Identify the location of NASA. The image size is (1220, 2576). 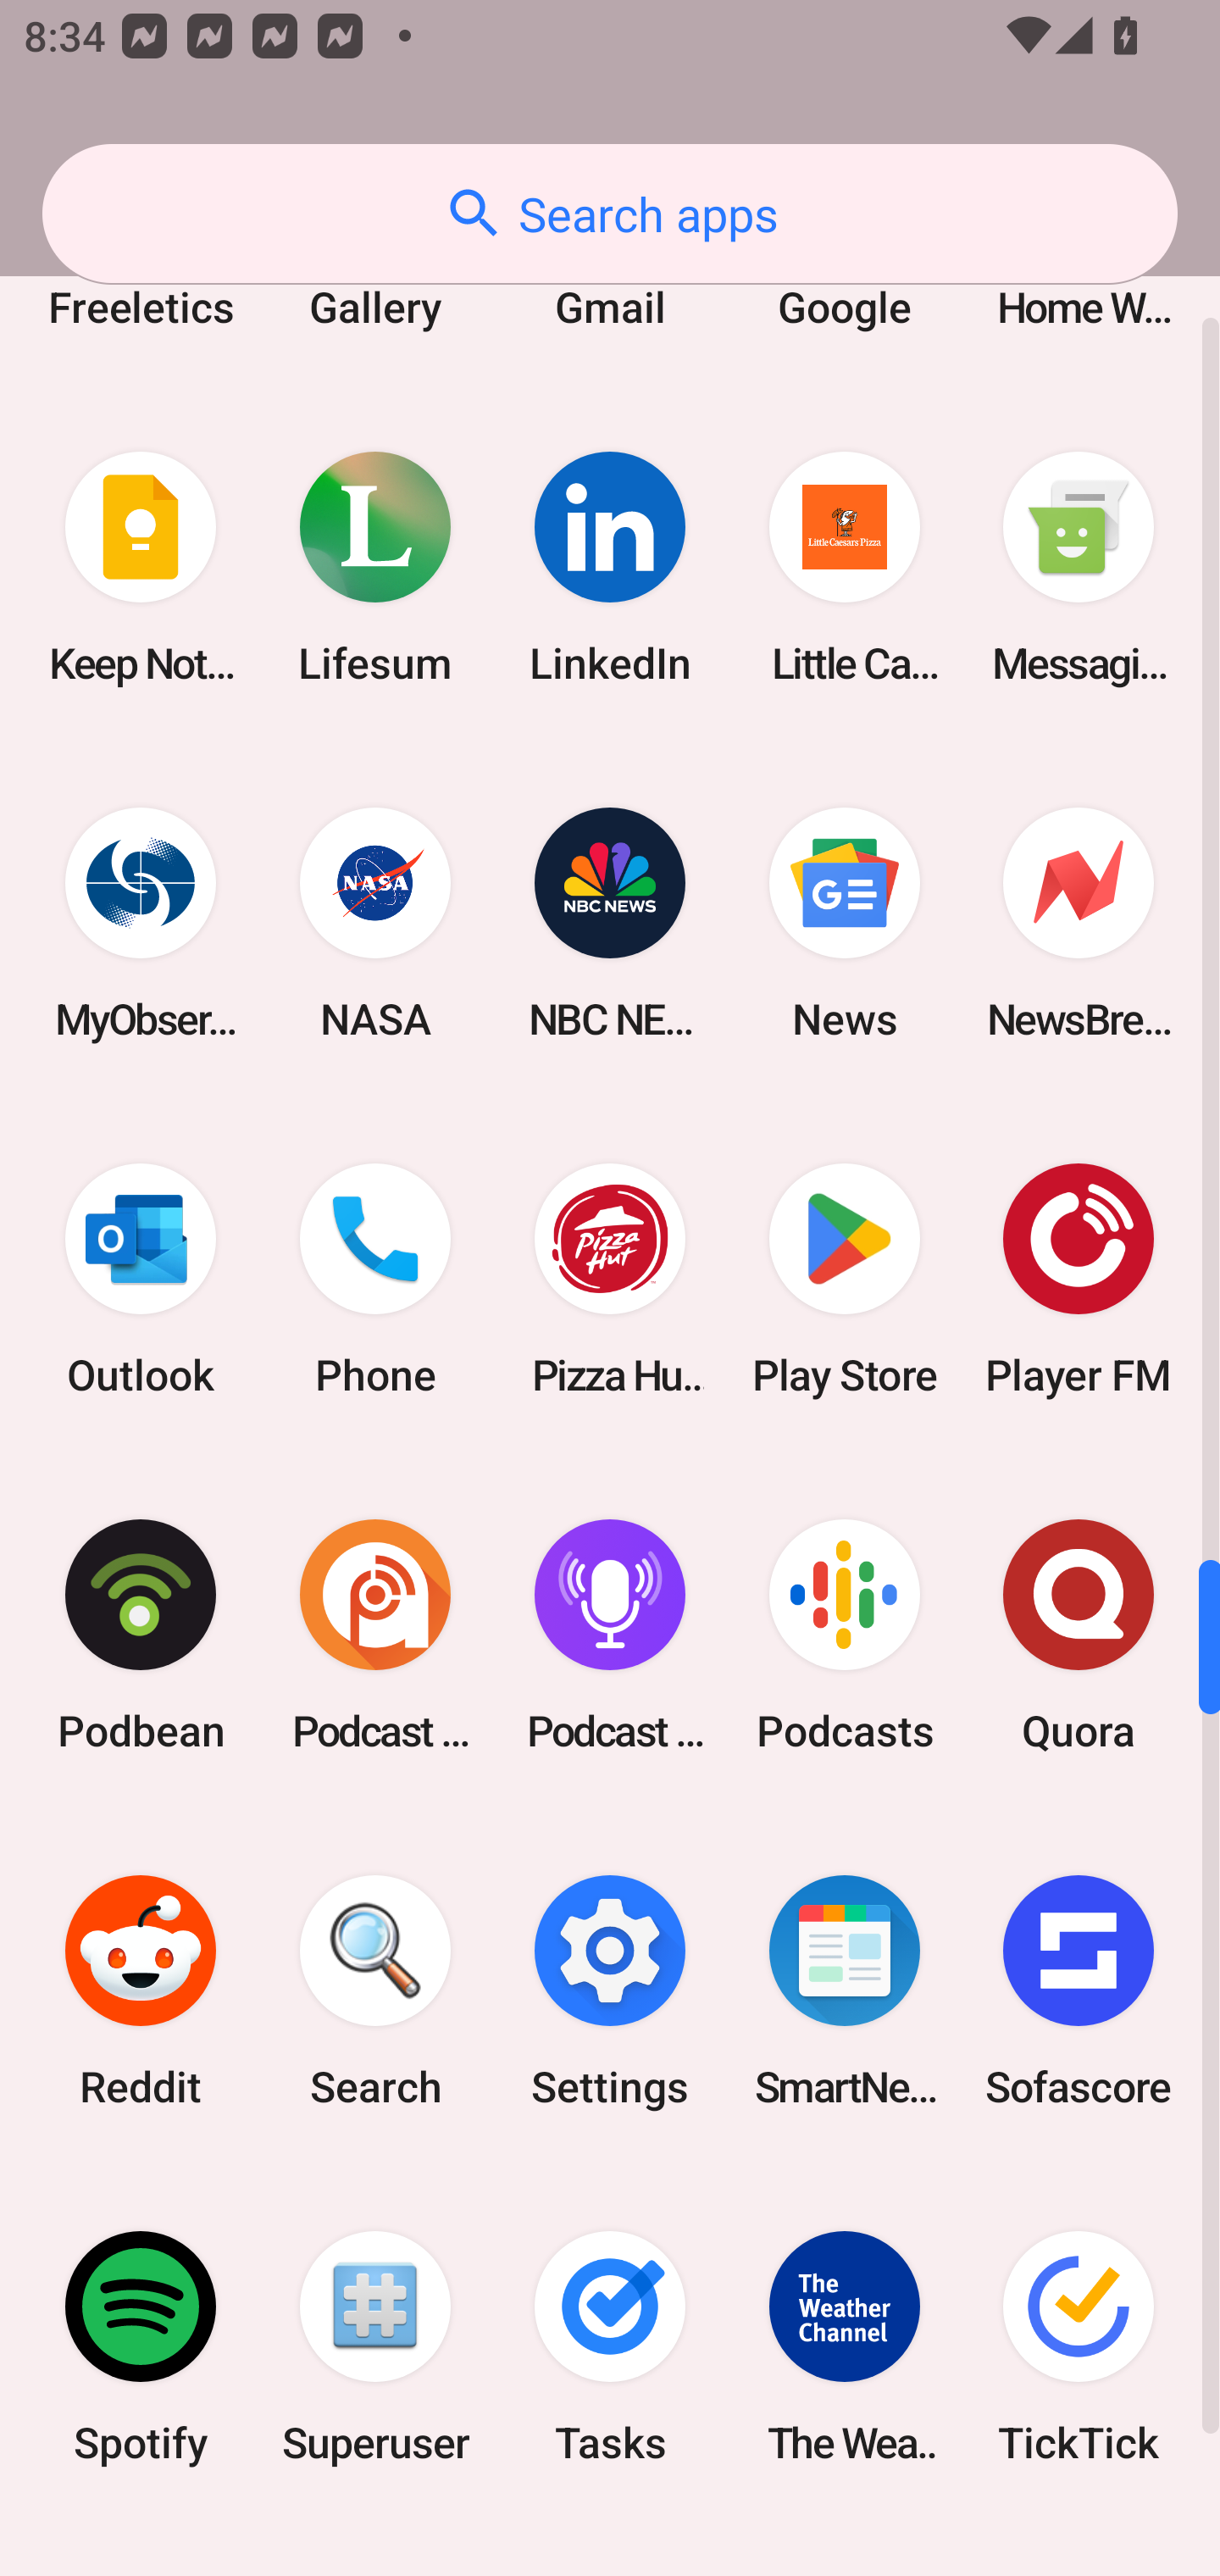
(375, 924).